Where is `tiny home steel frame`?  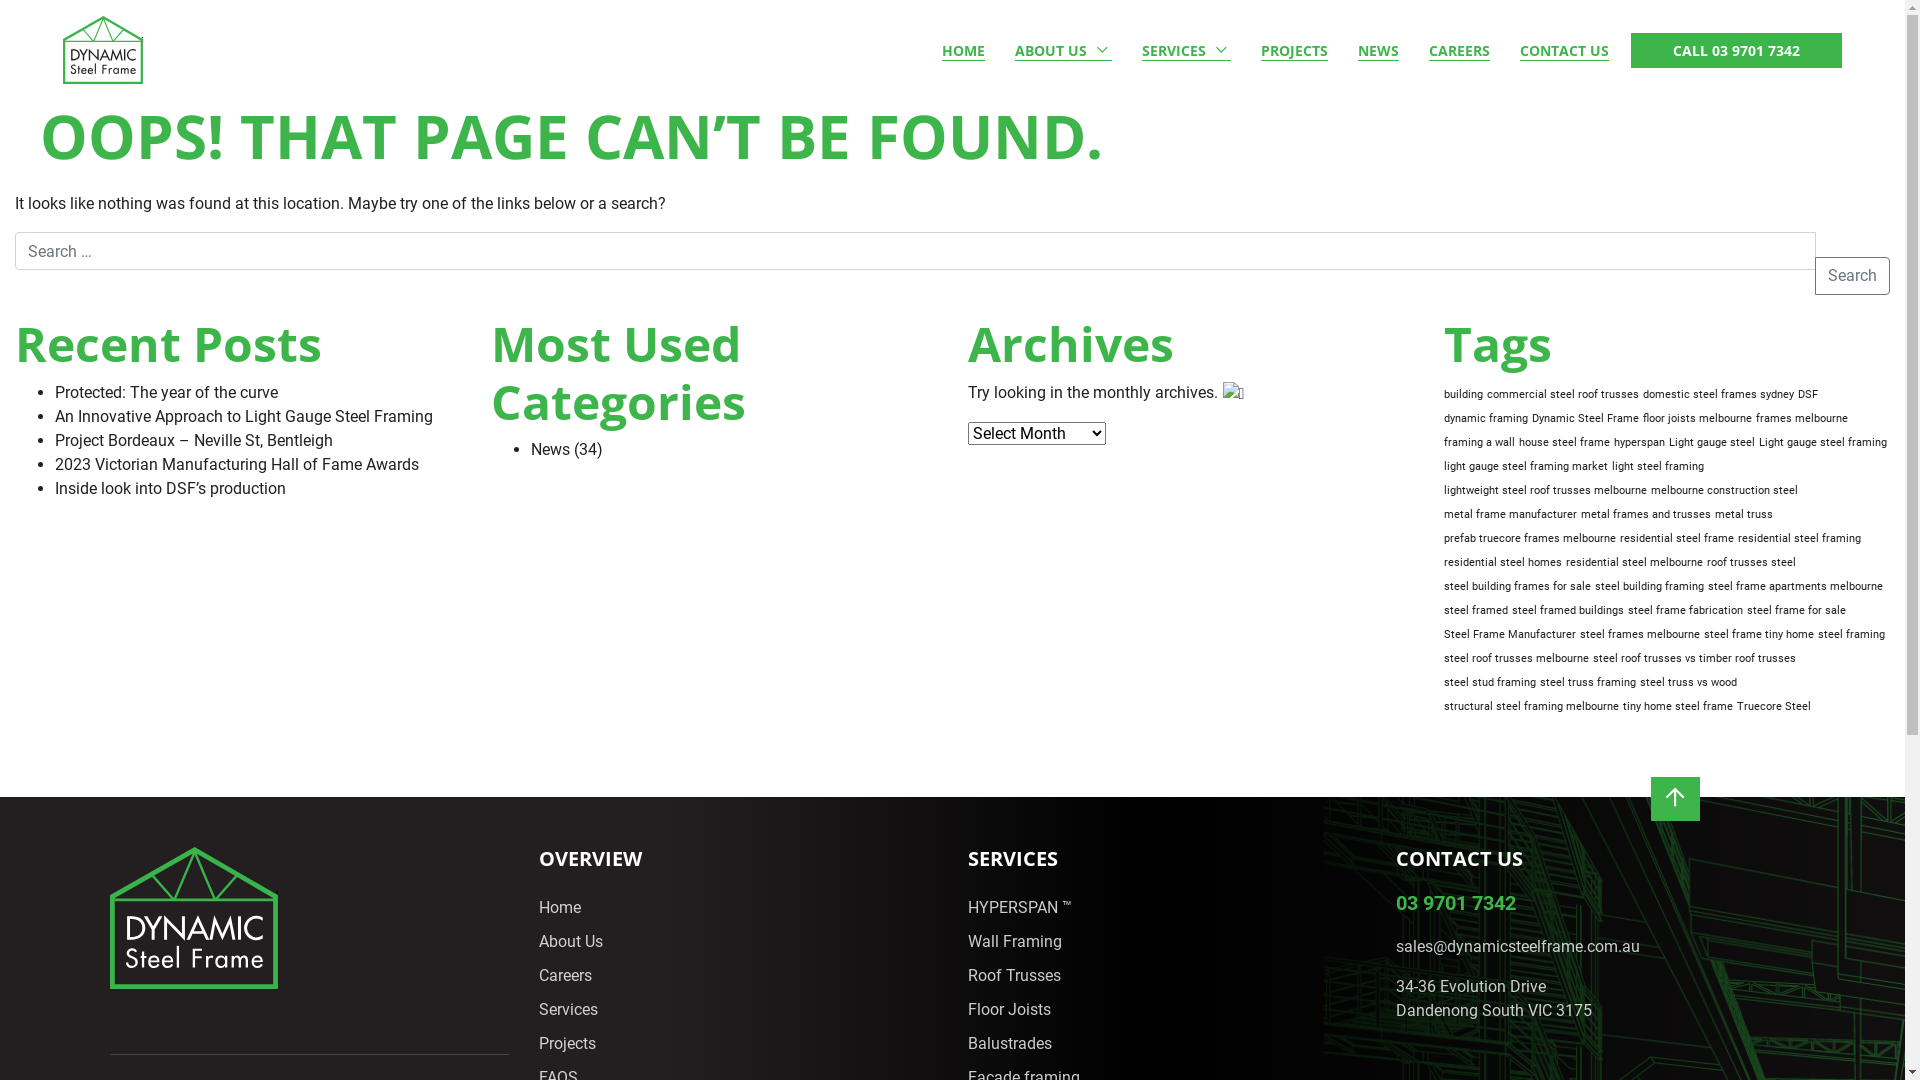 tiny home steel frame is located at coordinates (1678, 707).